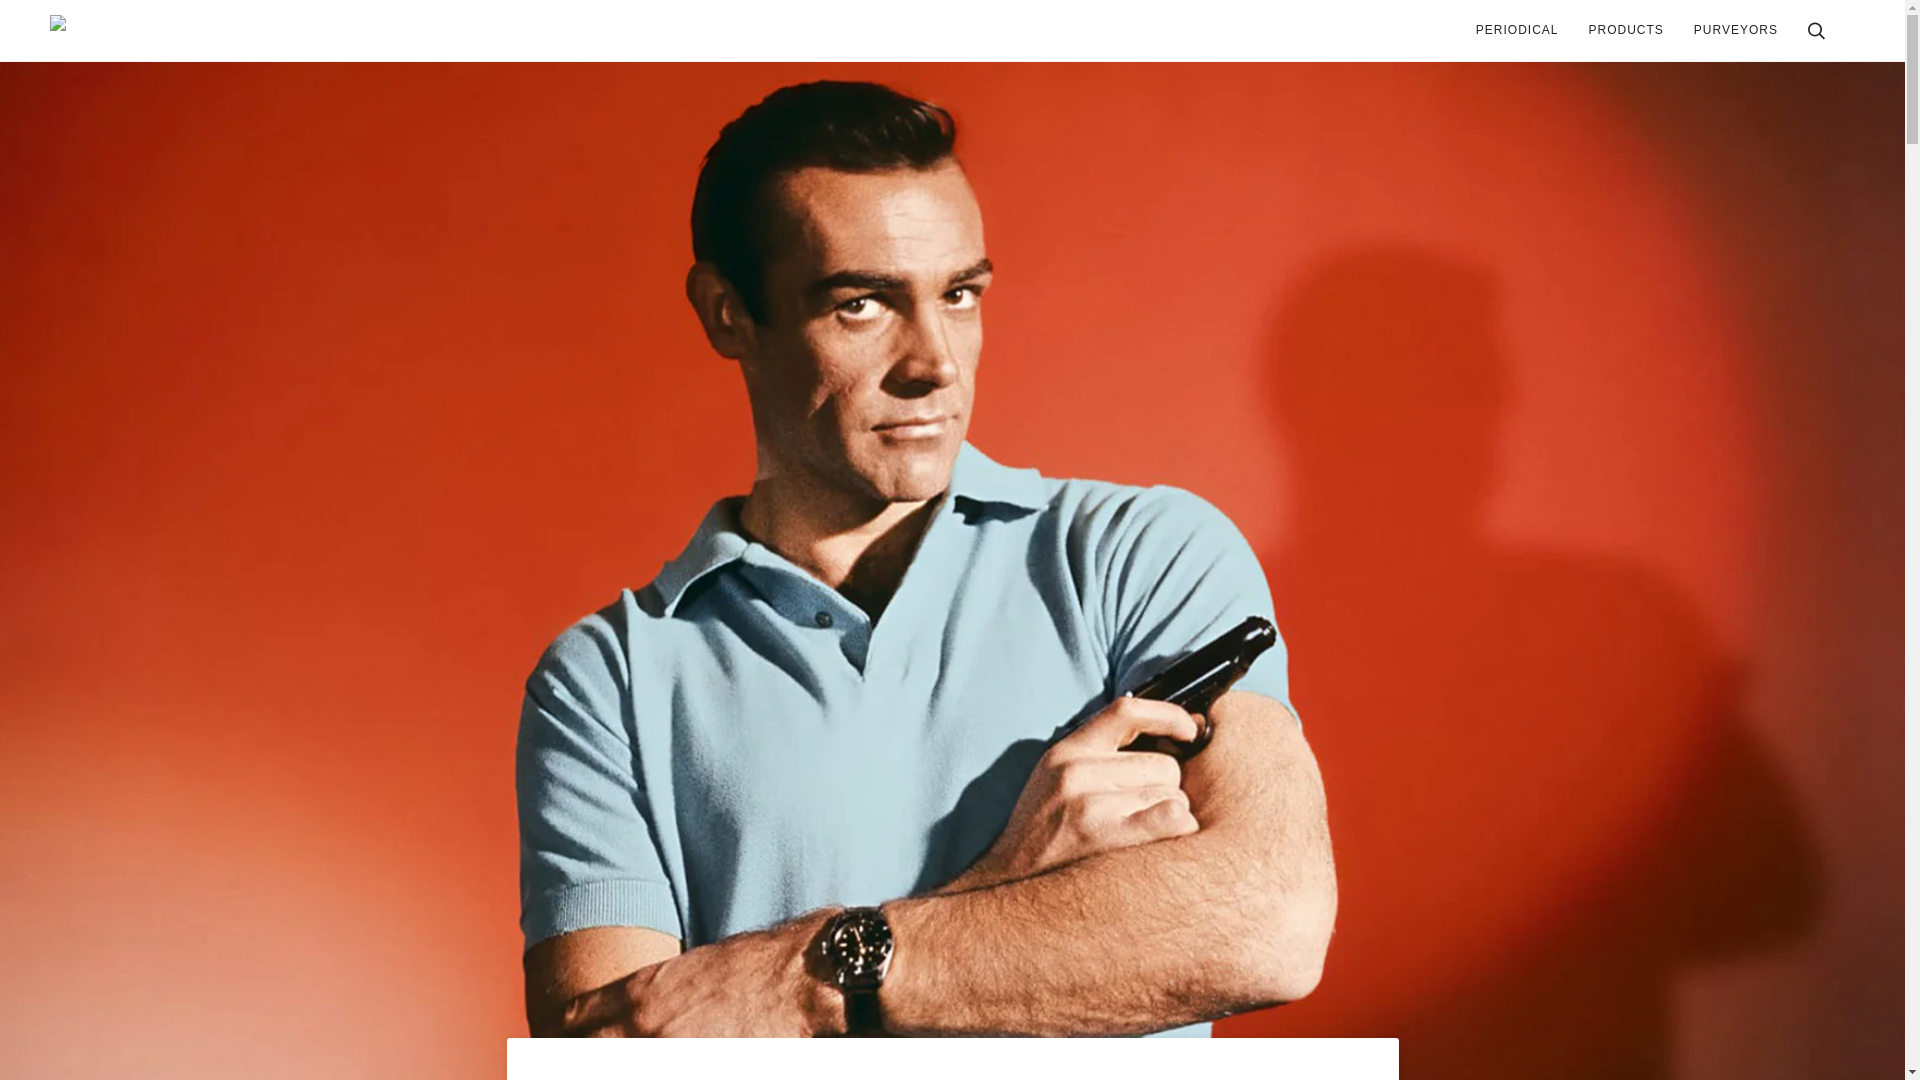 The image size is (1920, 1080). What do you see at coordinates (1518, 30) in the screenshot?
I see `PERIODICAL` at bounding box center [1518, 30].